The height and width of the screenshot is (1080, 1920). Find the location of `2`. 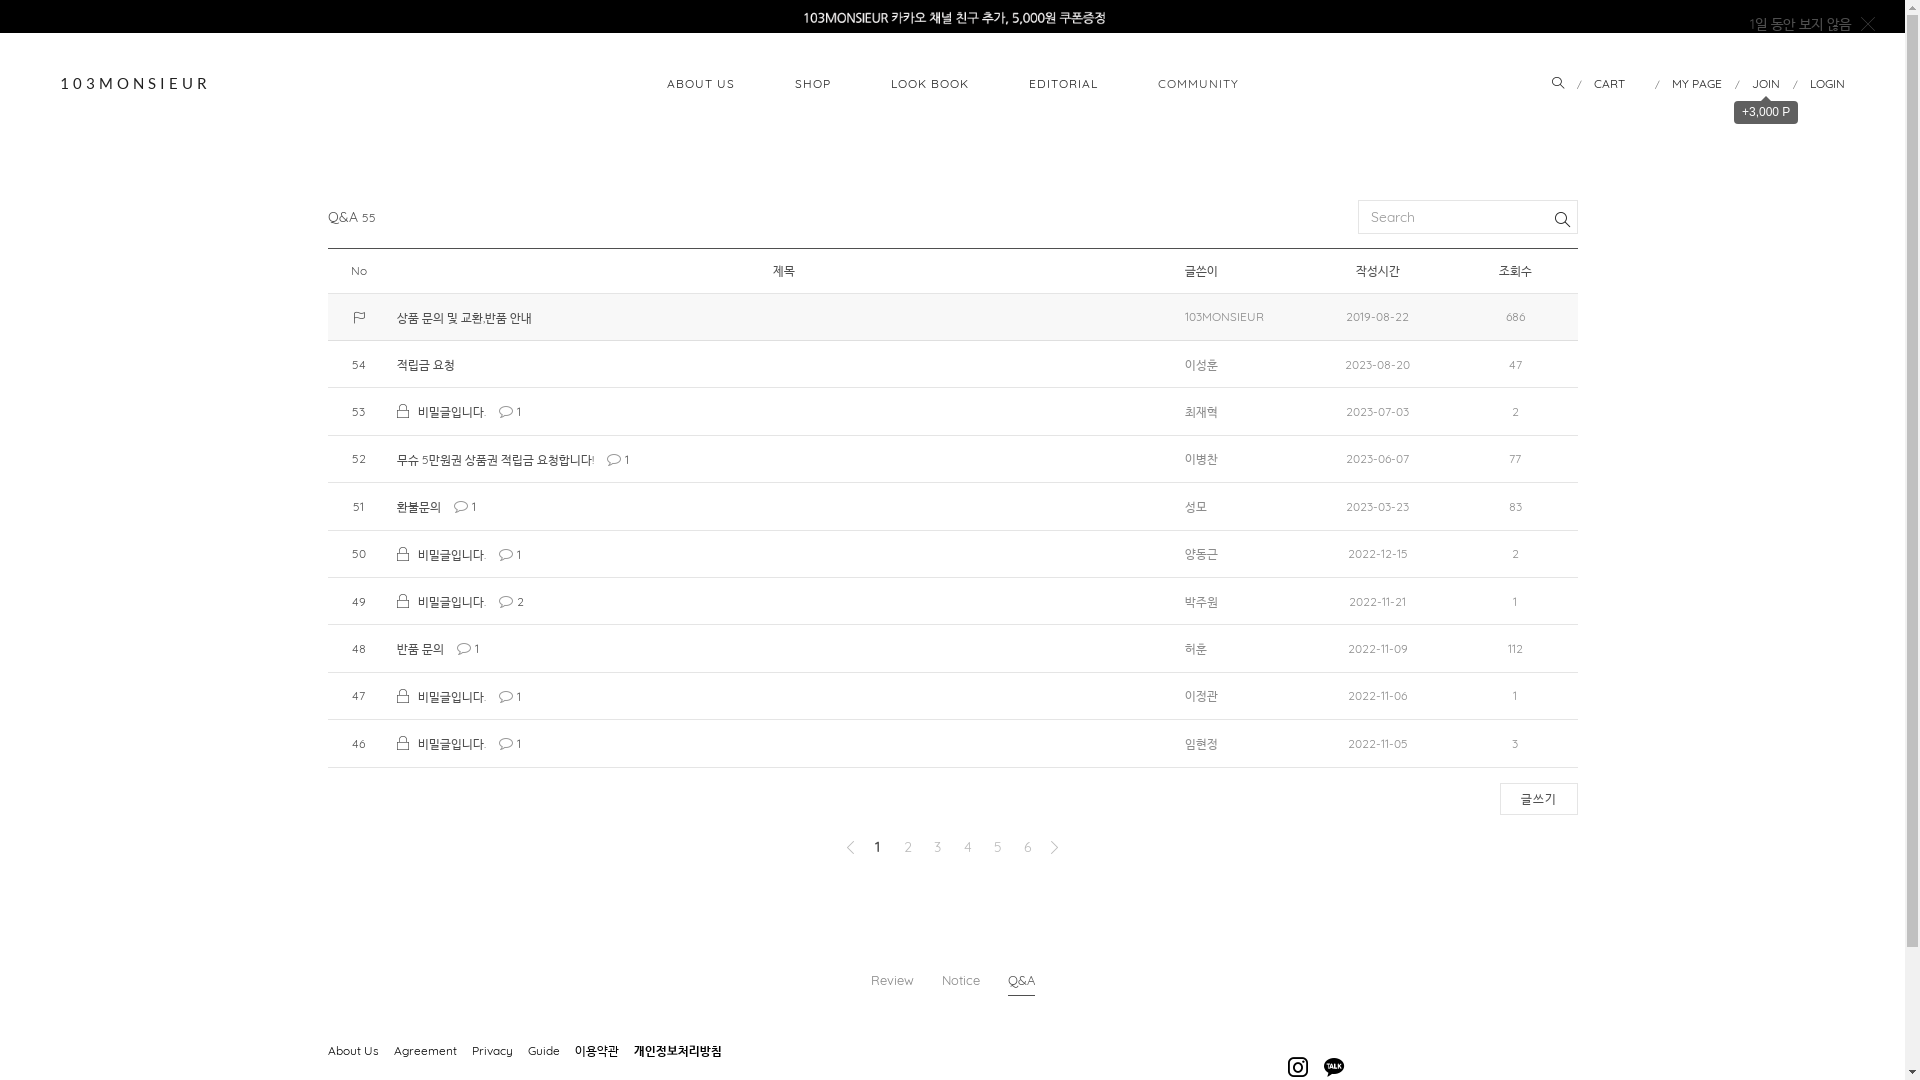

2 is located at coordinates (908, 847).